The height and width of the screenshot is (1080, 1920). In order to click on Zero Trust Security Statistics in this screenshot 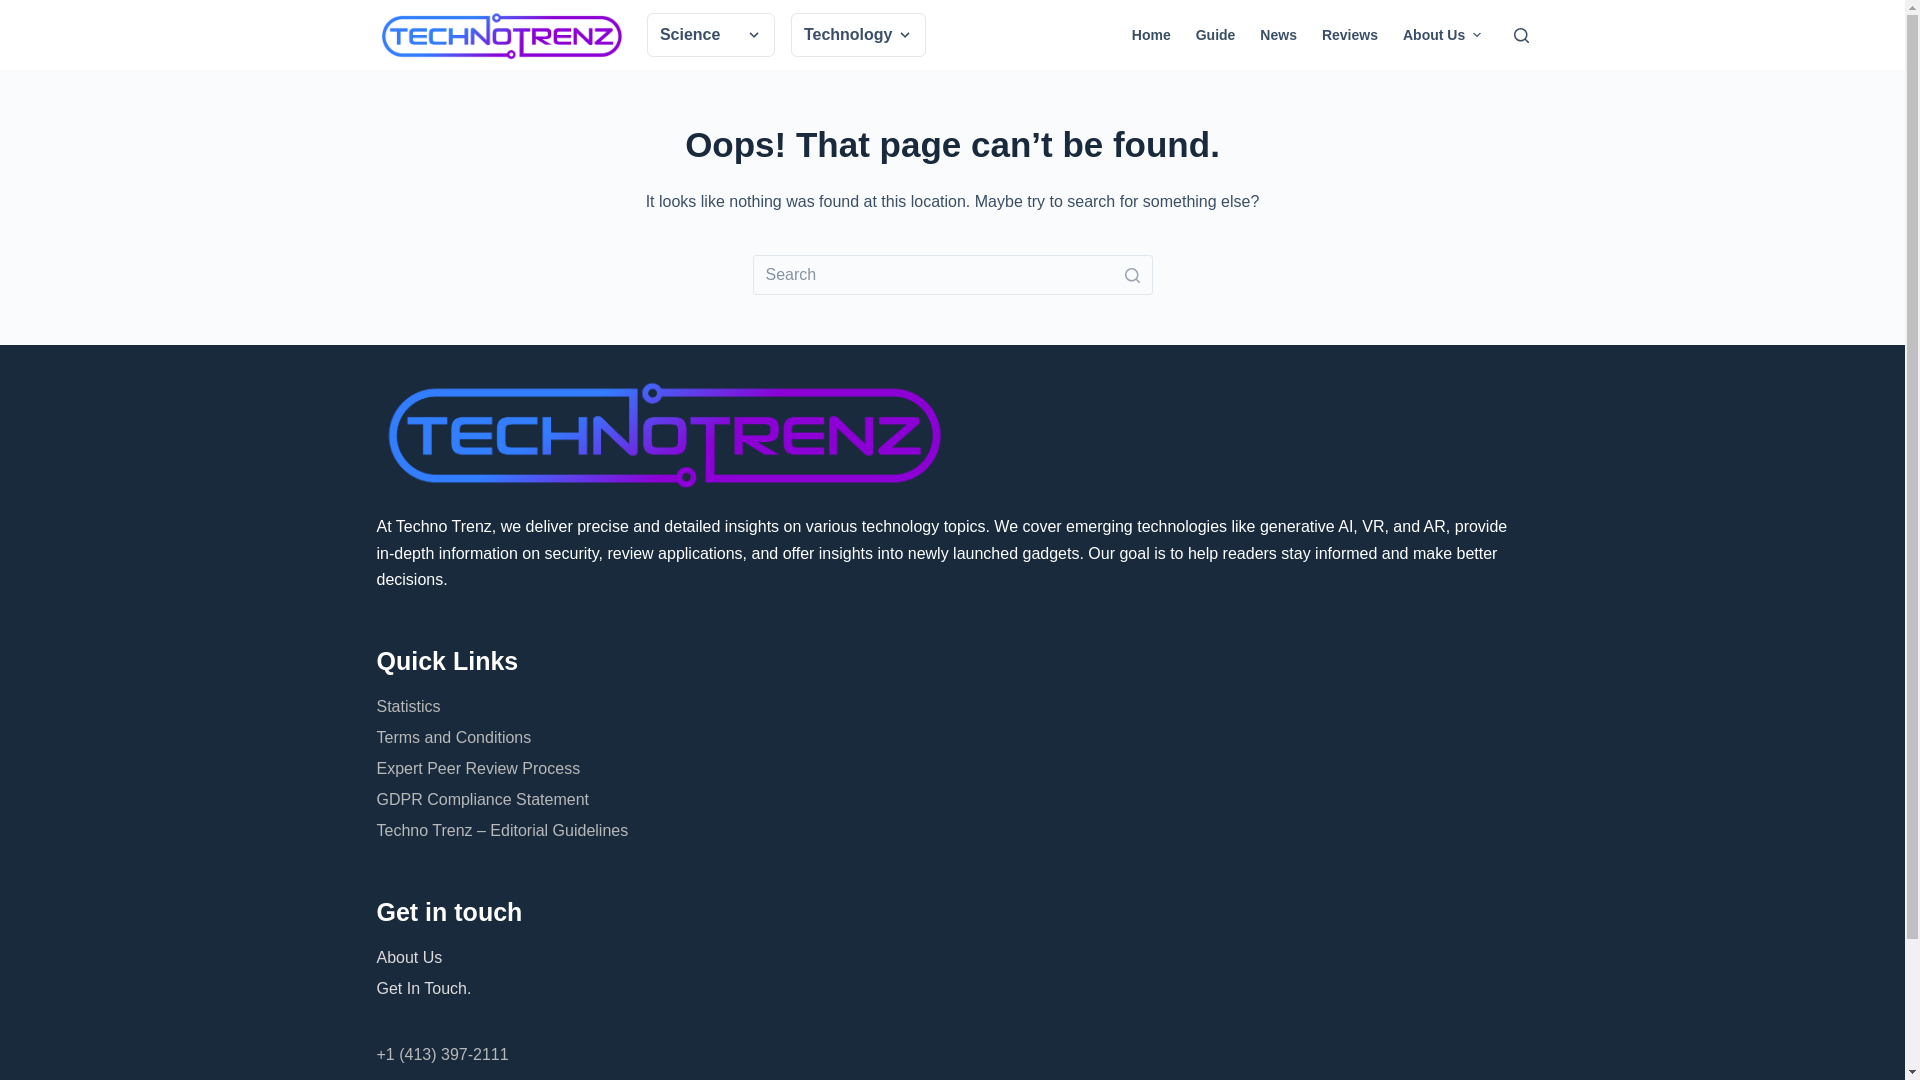, I will do `click(1130, 73)`.